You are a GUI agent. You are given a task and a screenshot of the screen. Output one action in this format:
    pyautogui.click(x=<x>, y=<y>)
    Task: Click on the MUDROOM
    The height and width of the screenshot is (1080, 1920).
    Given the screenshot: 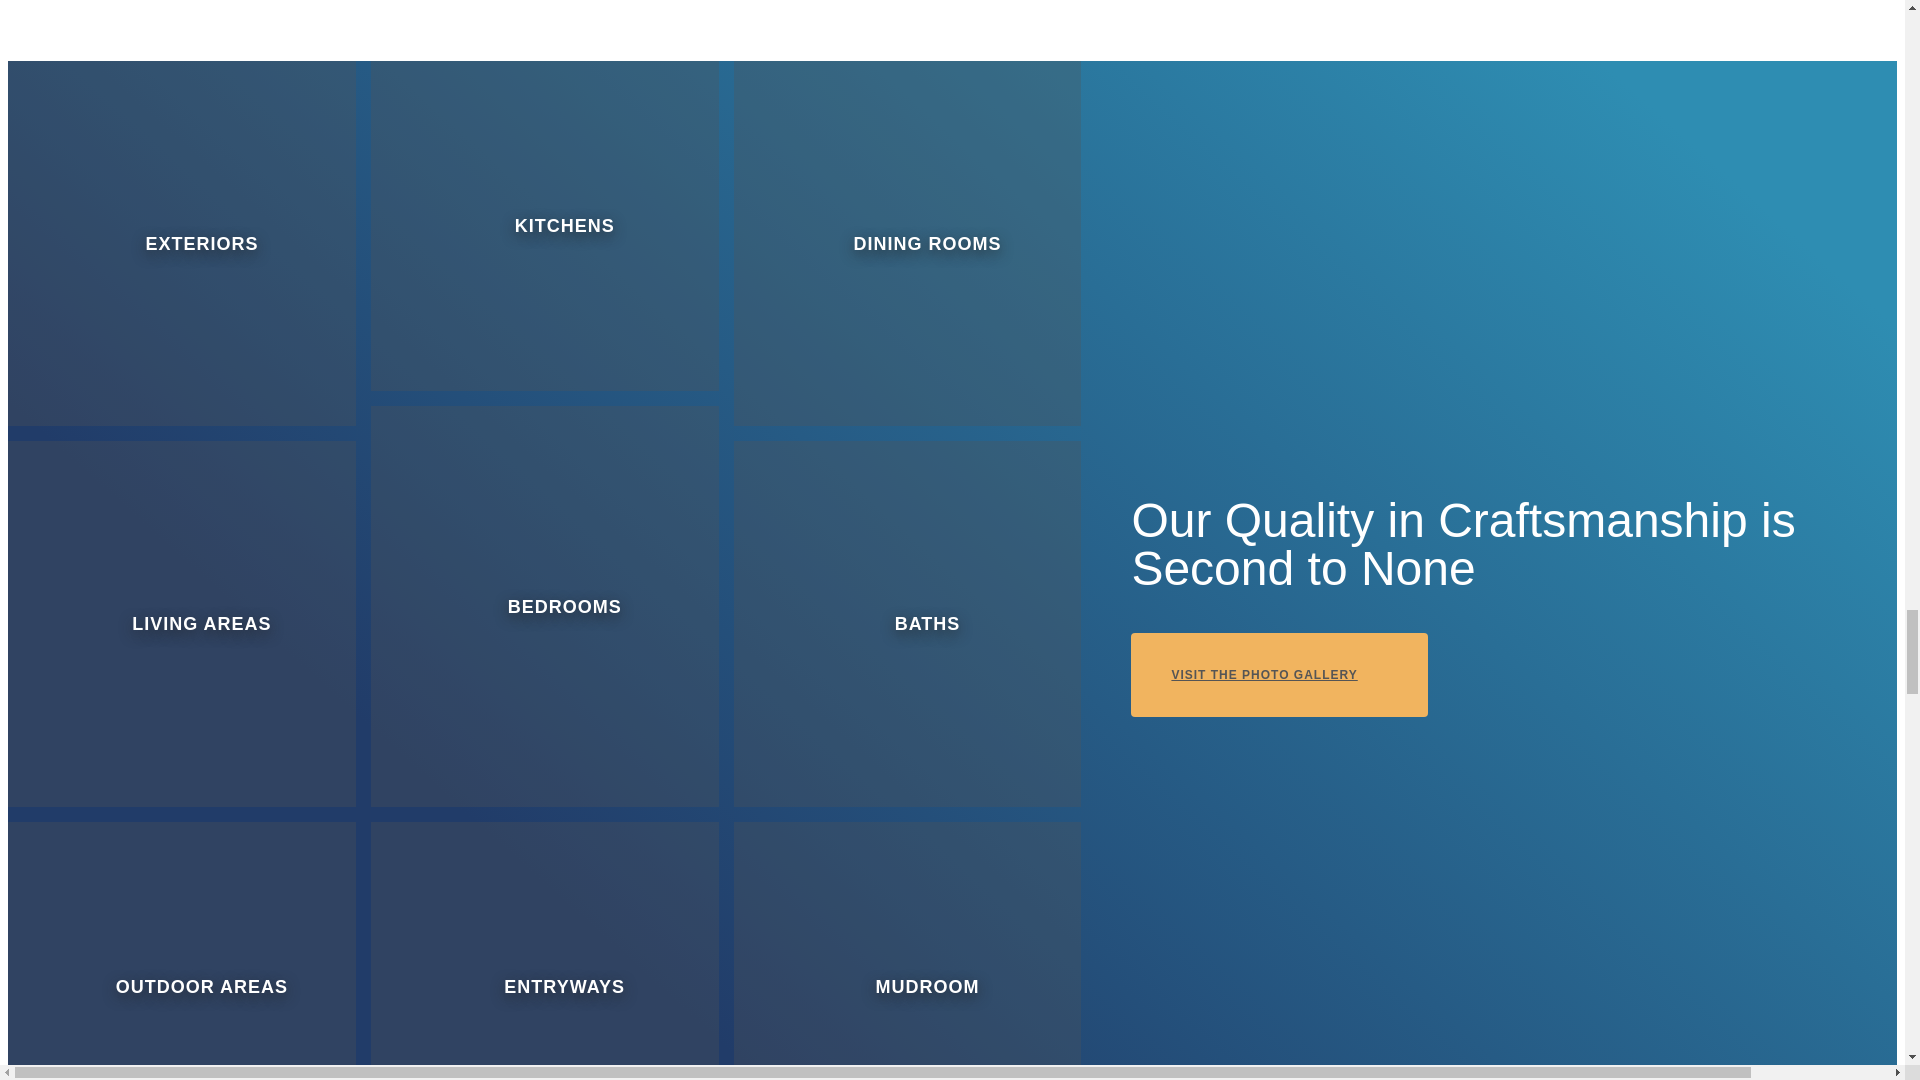 What is the action you would take?
    pyautogui.click(x=908, y=950)
    